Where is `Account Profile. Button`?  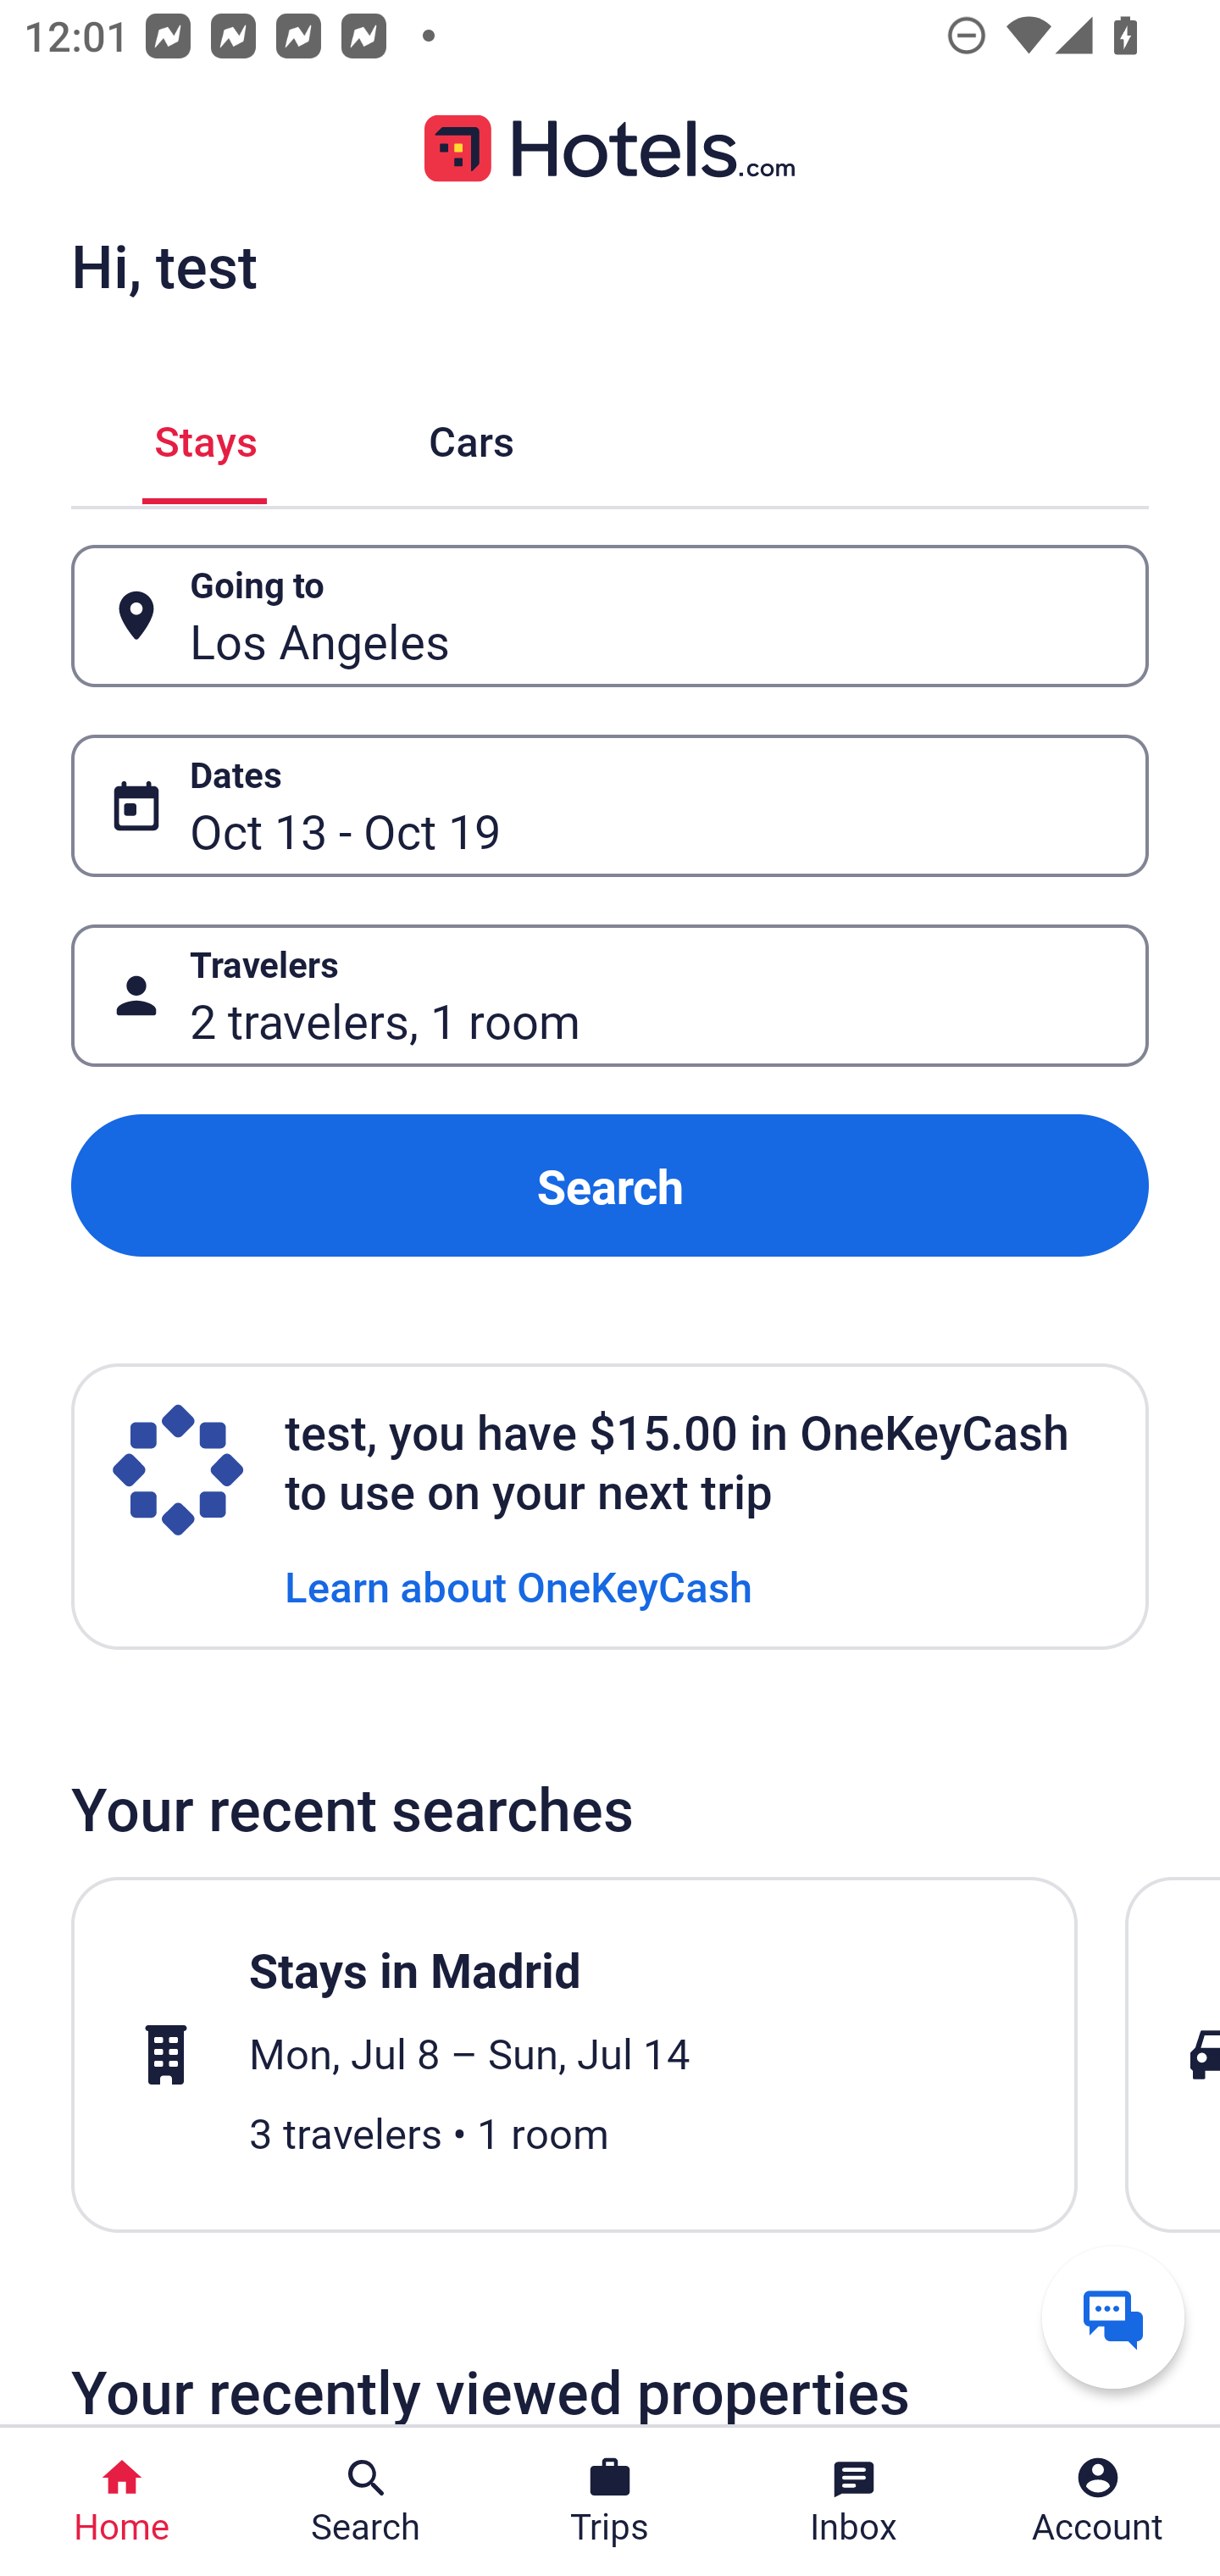 Account Profile. Button is located at coordinates (1098, 2501).